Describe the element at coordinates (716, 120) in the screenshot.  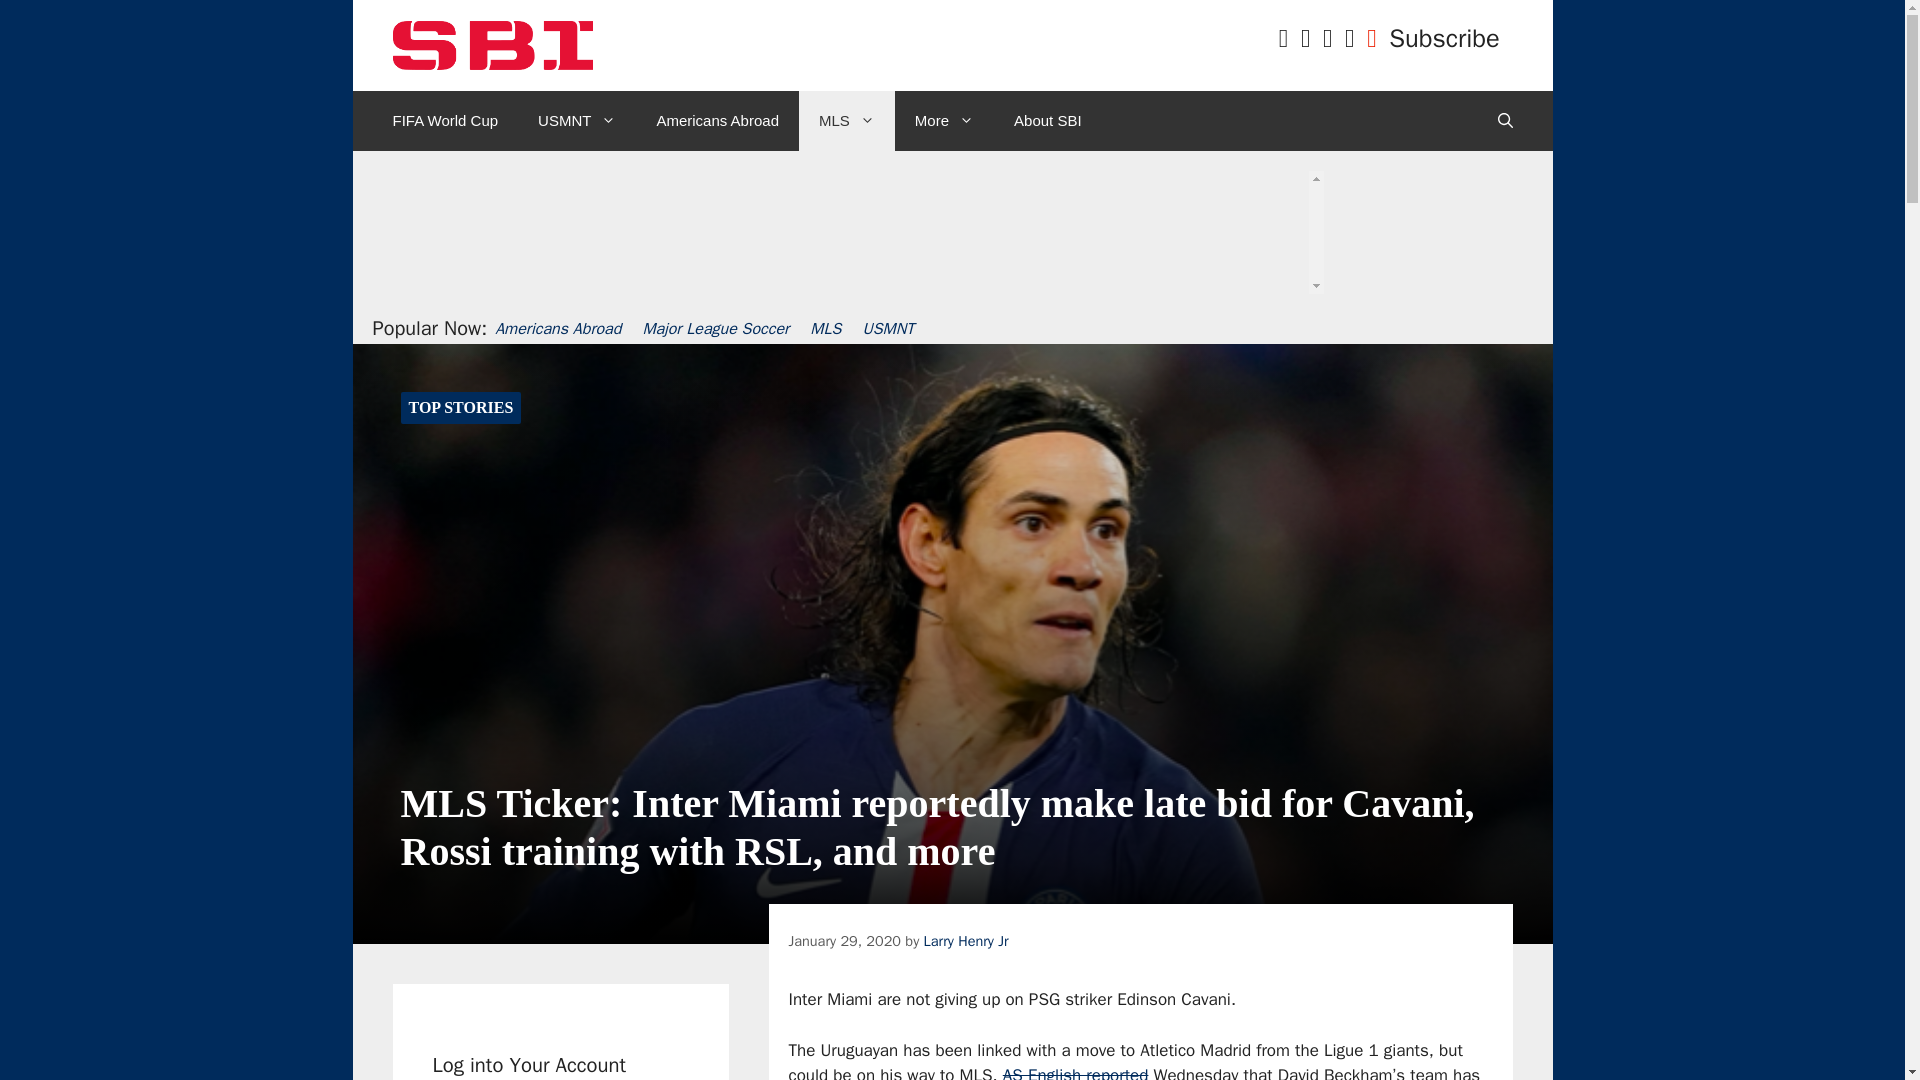
I see `Americans Abroad` at that location.